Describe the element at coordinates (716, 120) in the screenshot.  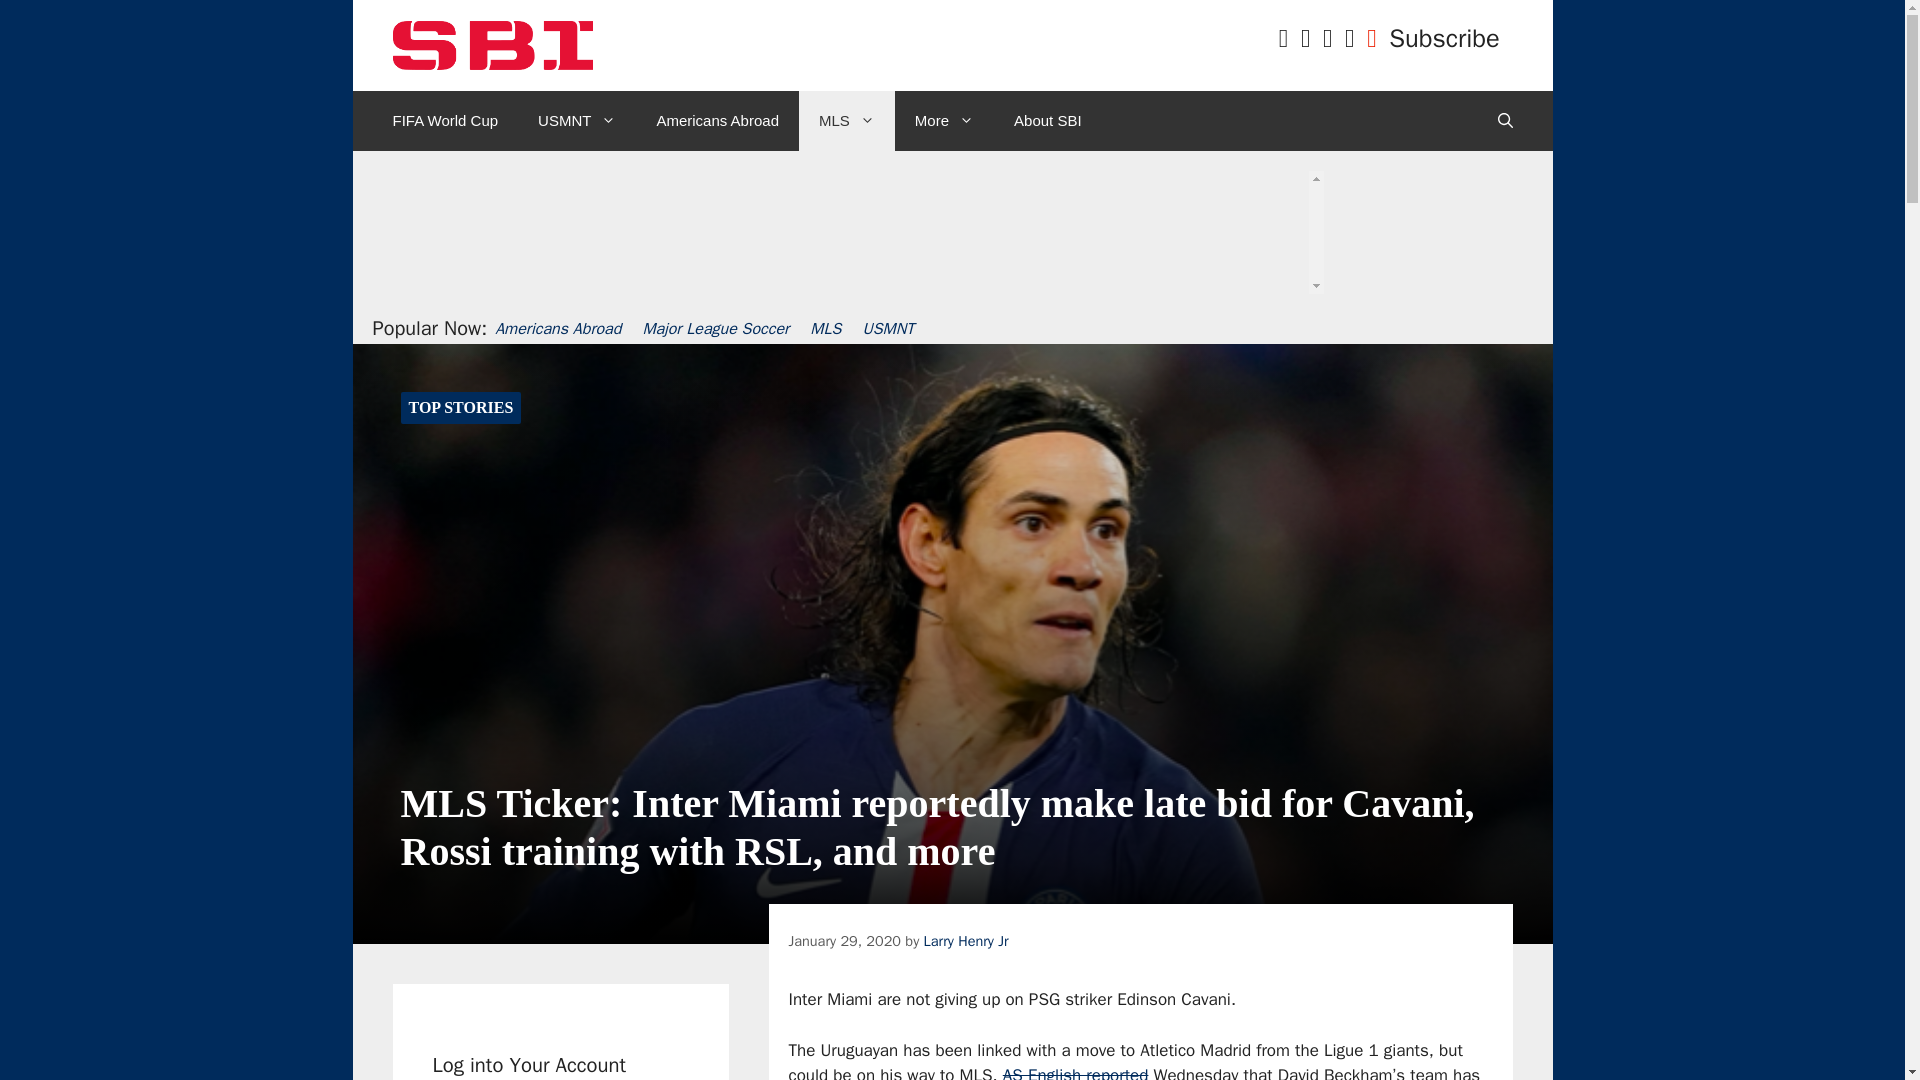
I see `Americans Abroad` at that location.